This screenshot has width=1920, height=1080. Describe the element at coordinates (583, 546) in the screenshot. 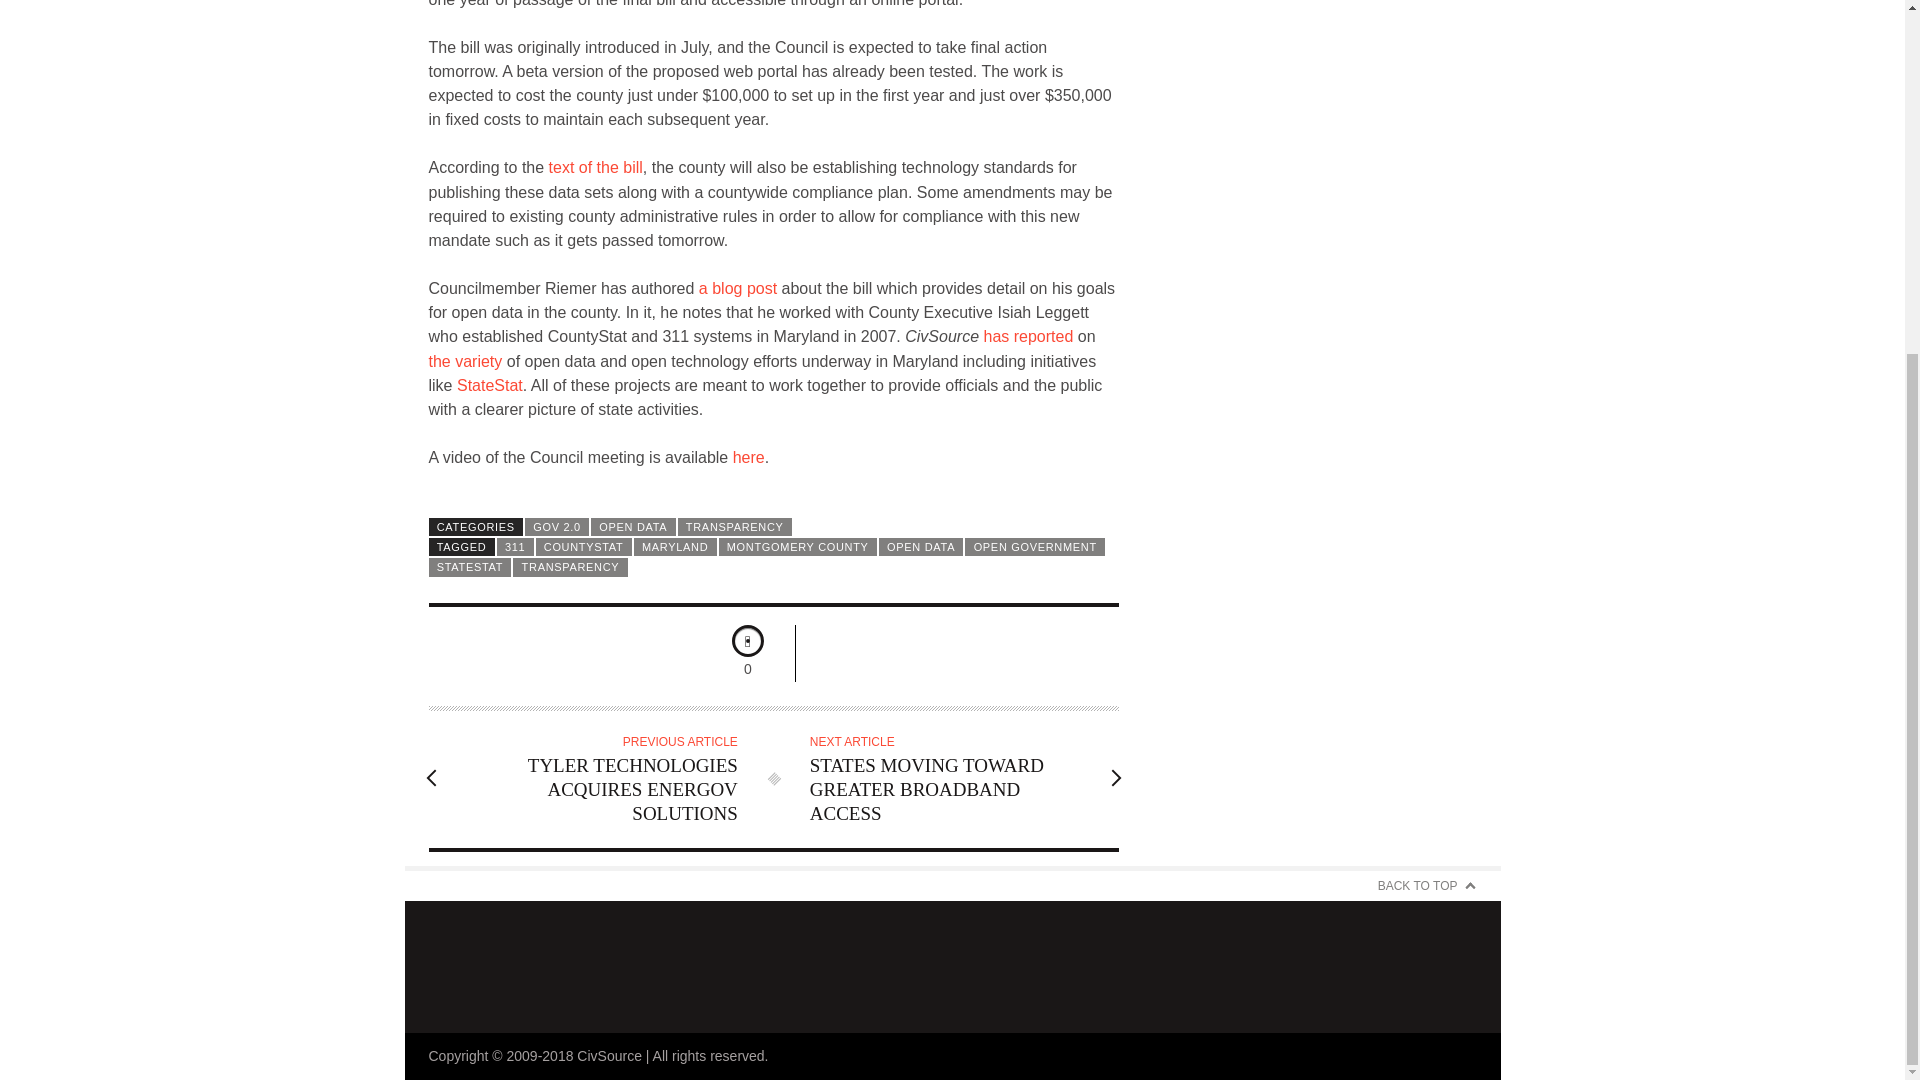

I see `View all posts tagged CountyStat` at that location.